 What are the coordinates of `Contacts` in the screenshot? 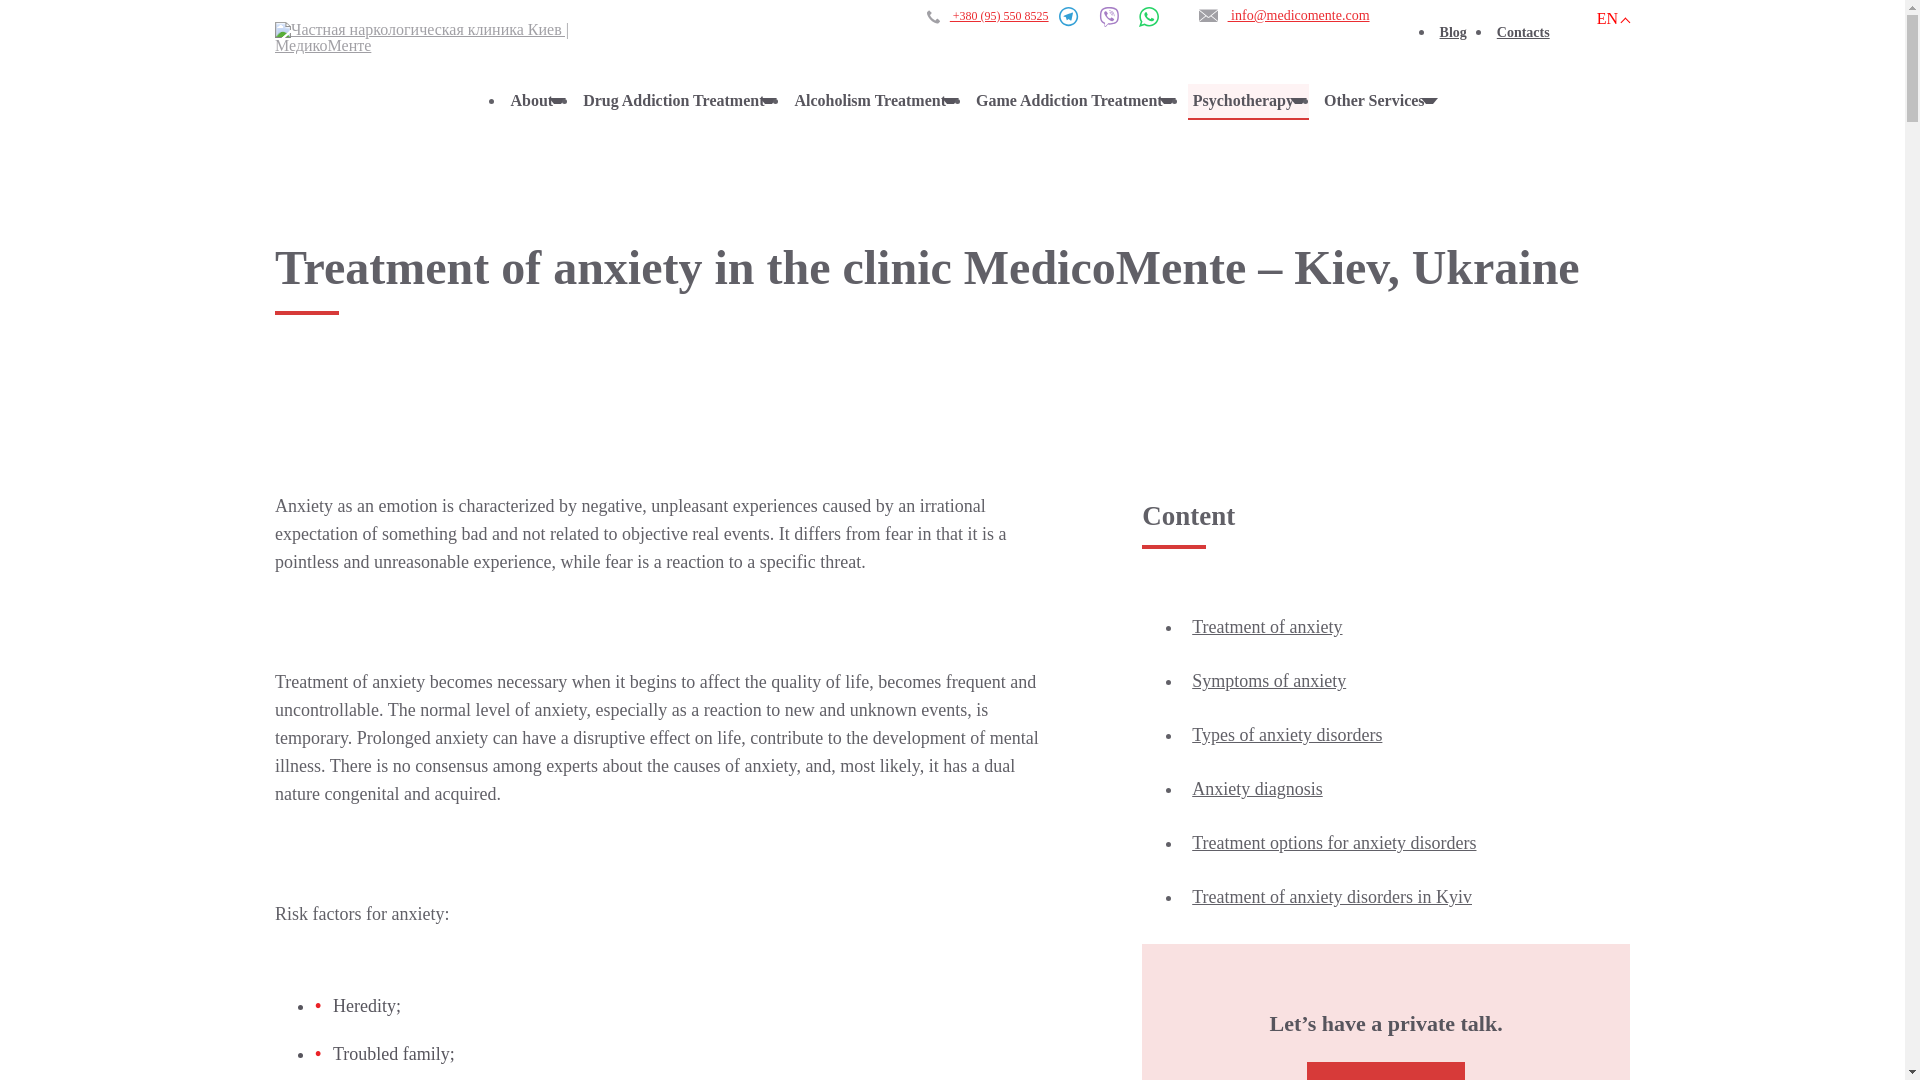 It's located at (1528, 34).